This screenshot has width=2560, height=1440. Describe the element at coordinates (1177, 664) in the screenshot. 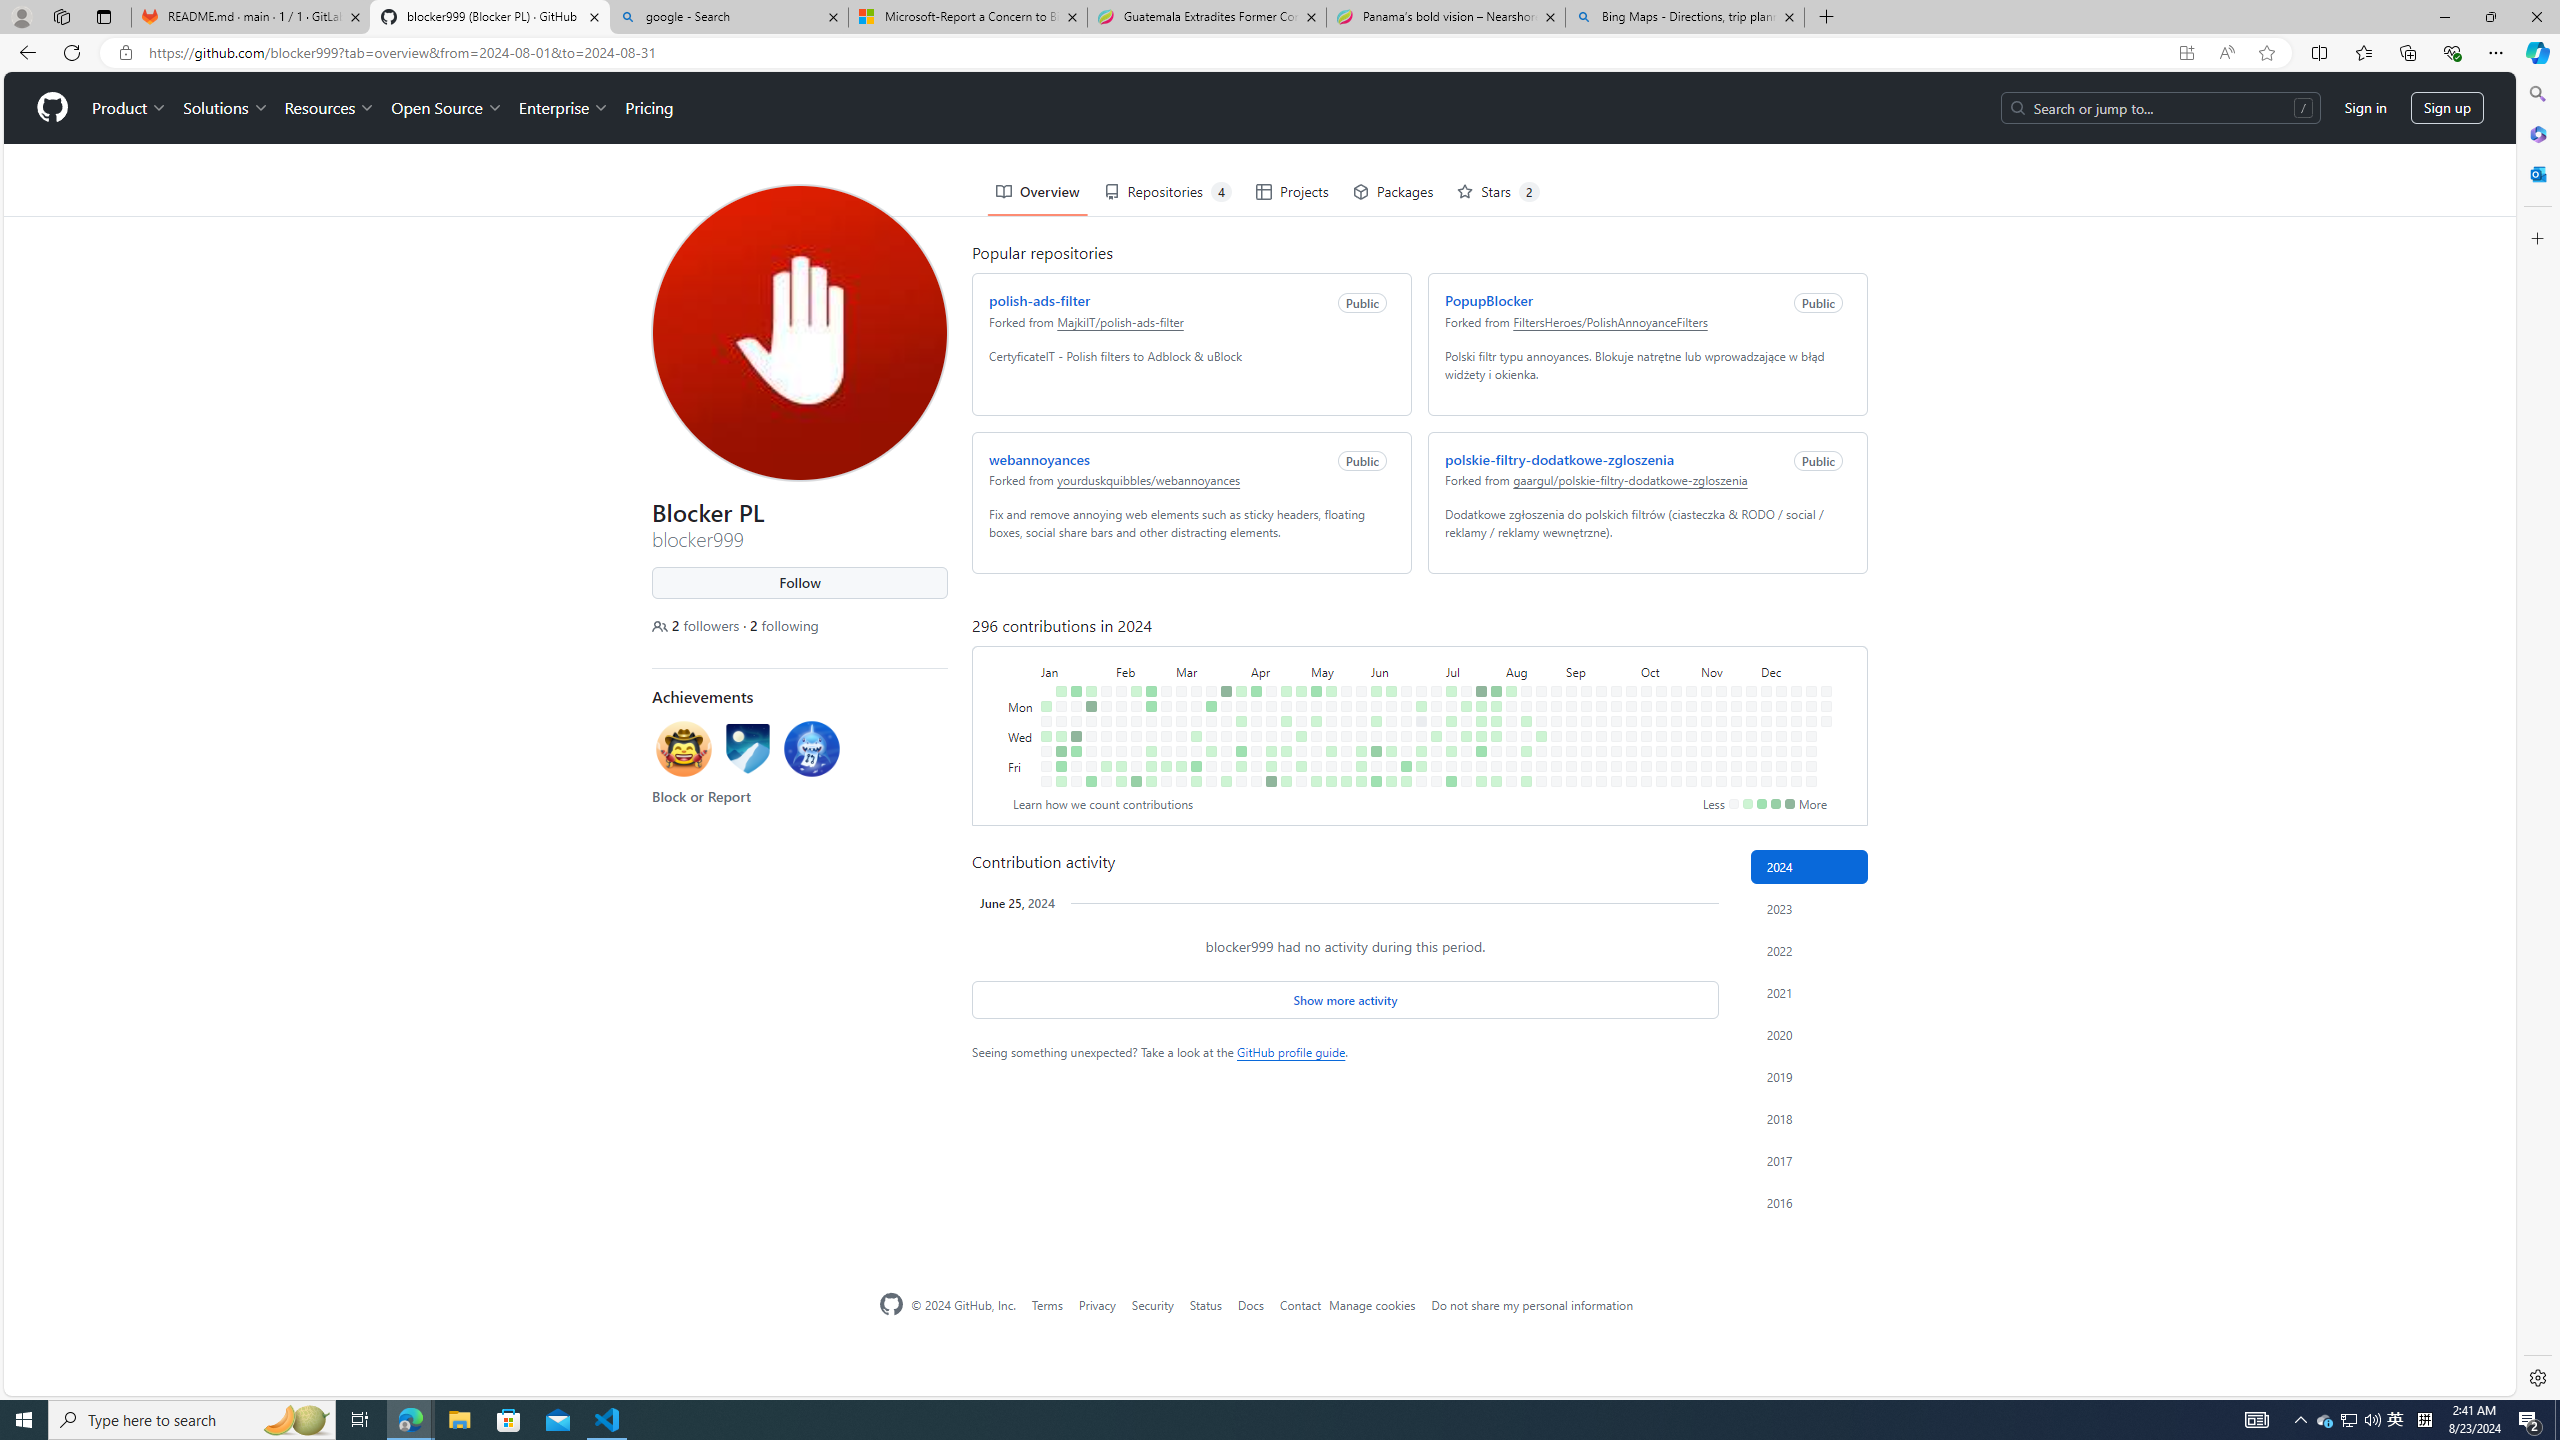

I see `No contributions on March 6th.` at that location.